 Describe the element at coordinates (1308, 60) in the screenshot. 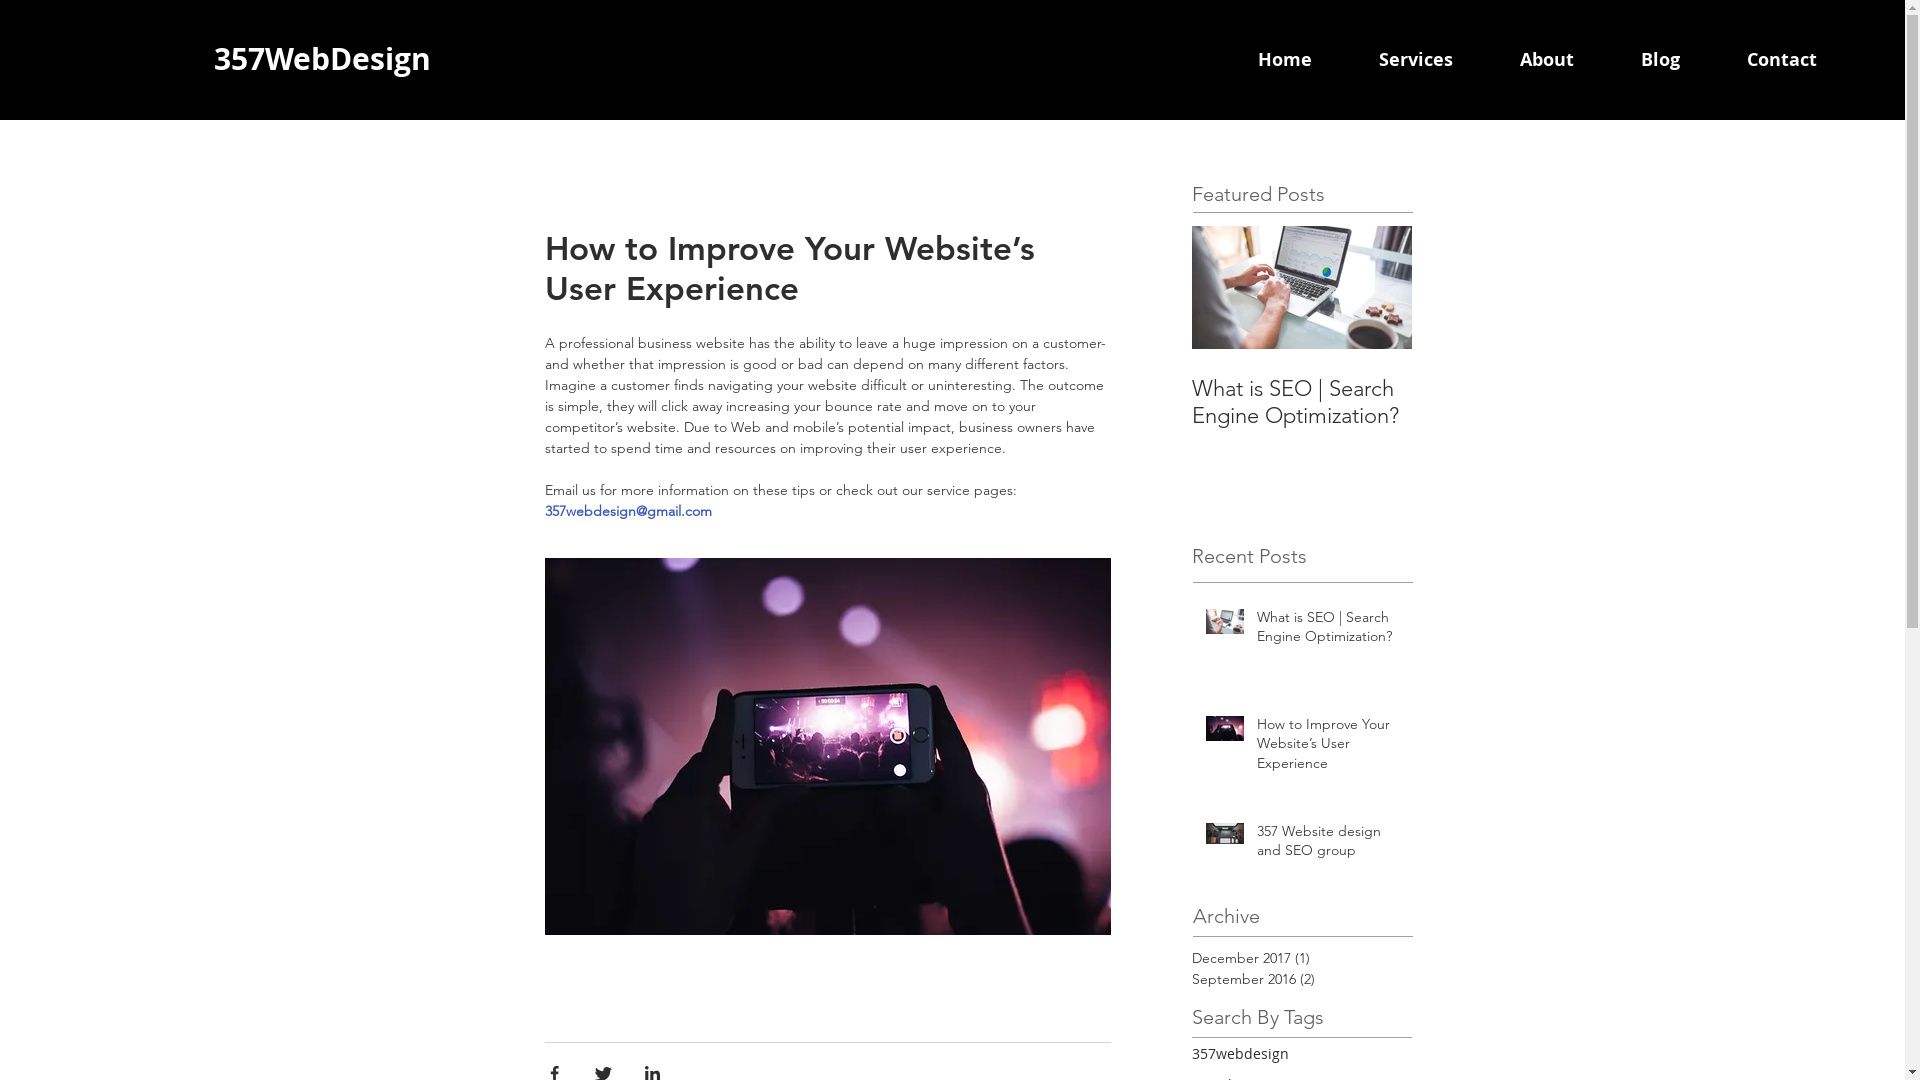

I see `Home` at that location.